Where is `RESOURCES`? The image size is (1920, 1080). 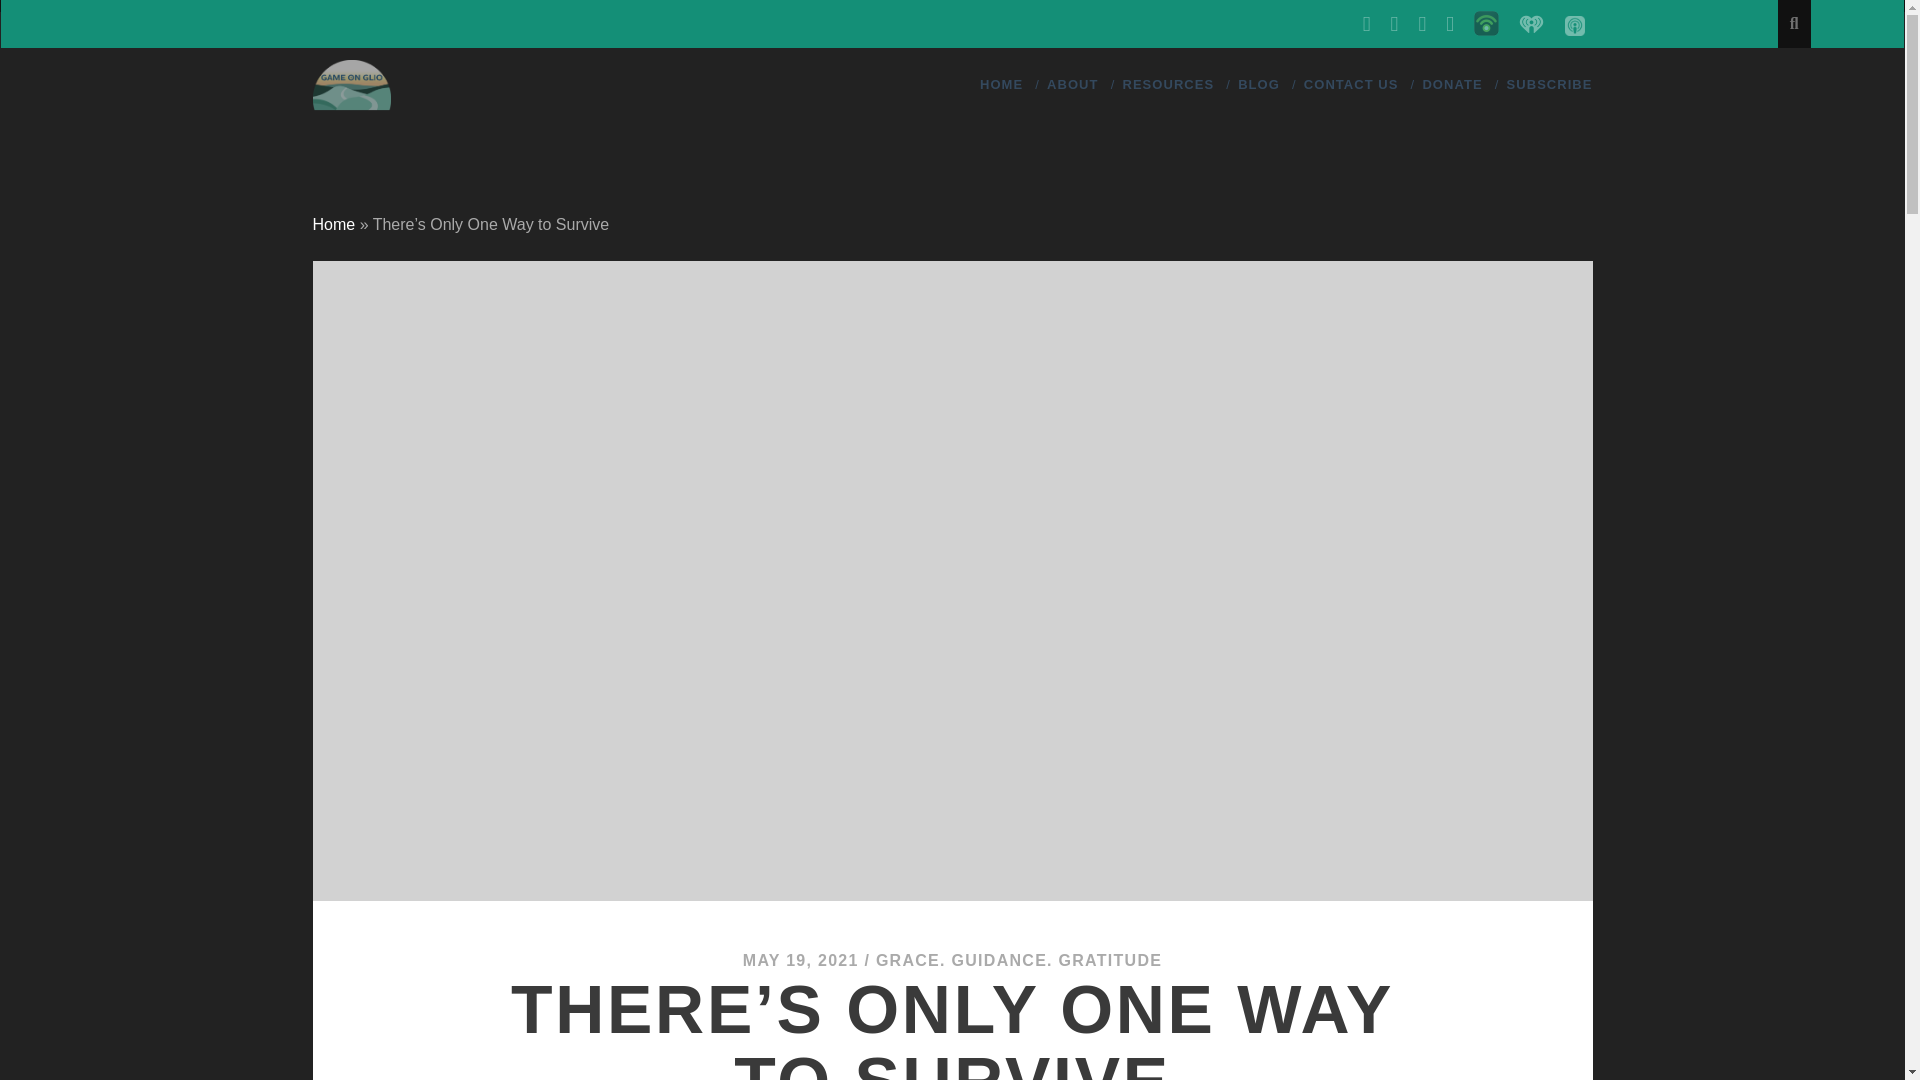
RESOURCES is located at coordinates (1167, 85).